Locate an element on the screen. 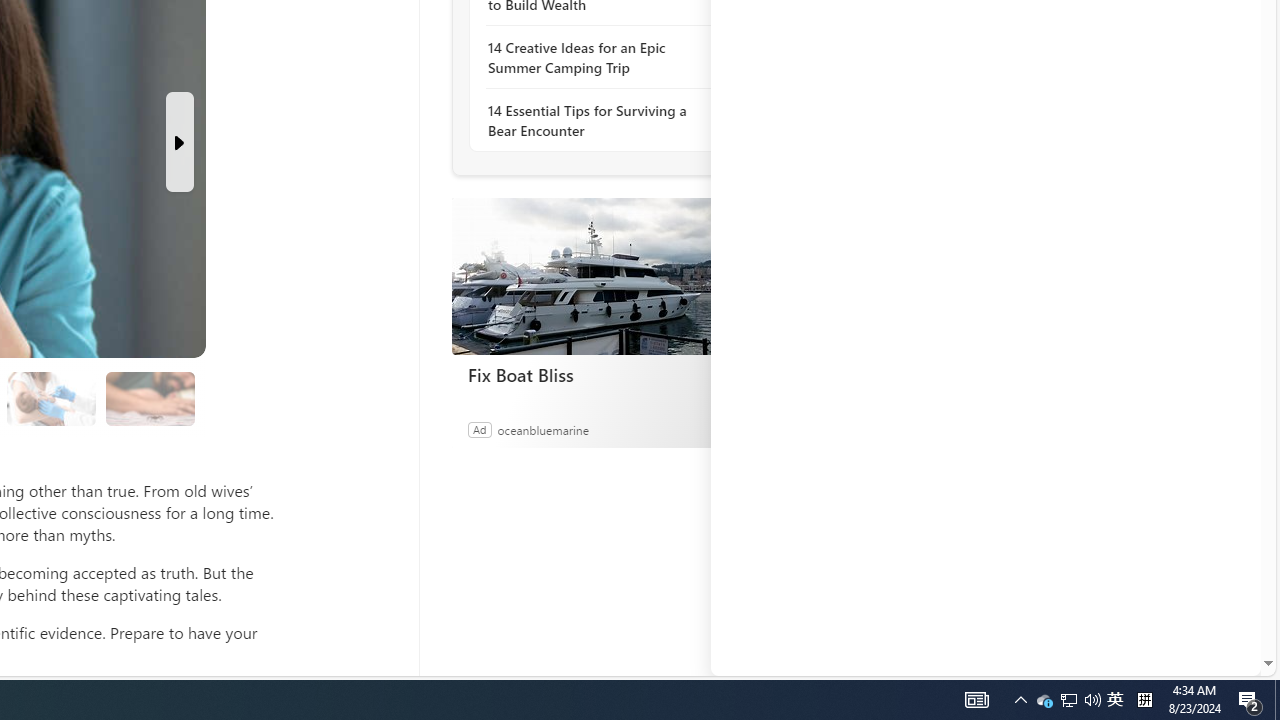 The image size is (1280, 720). oceanbluemarine is located at coordinates (542, 429).